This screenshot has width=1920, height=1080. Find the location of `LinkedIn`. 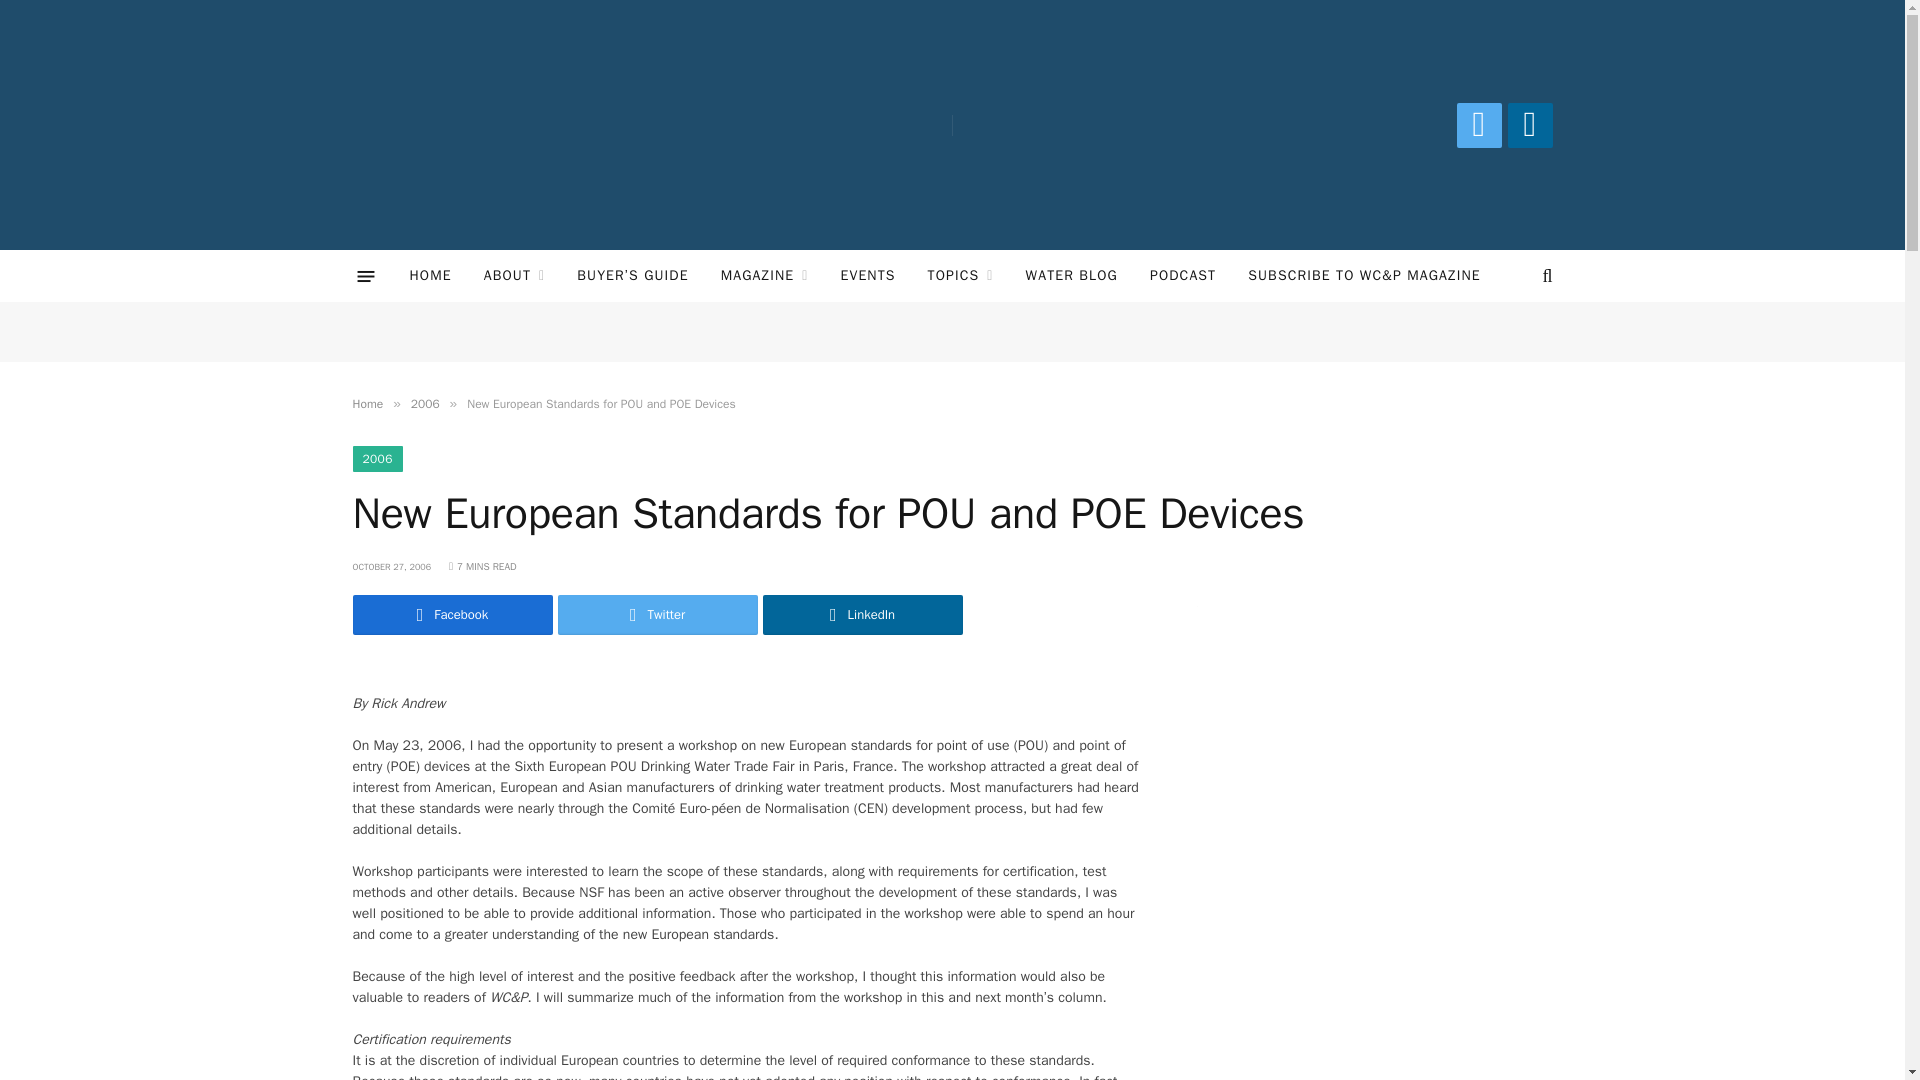

LinkedIn is located at coordinates (1530, 124).